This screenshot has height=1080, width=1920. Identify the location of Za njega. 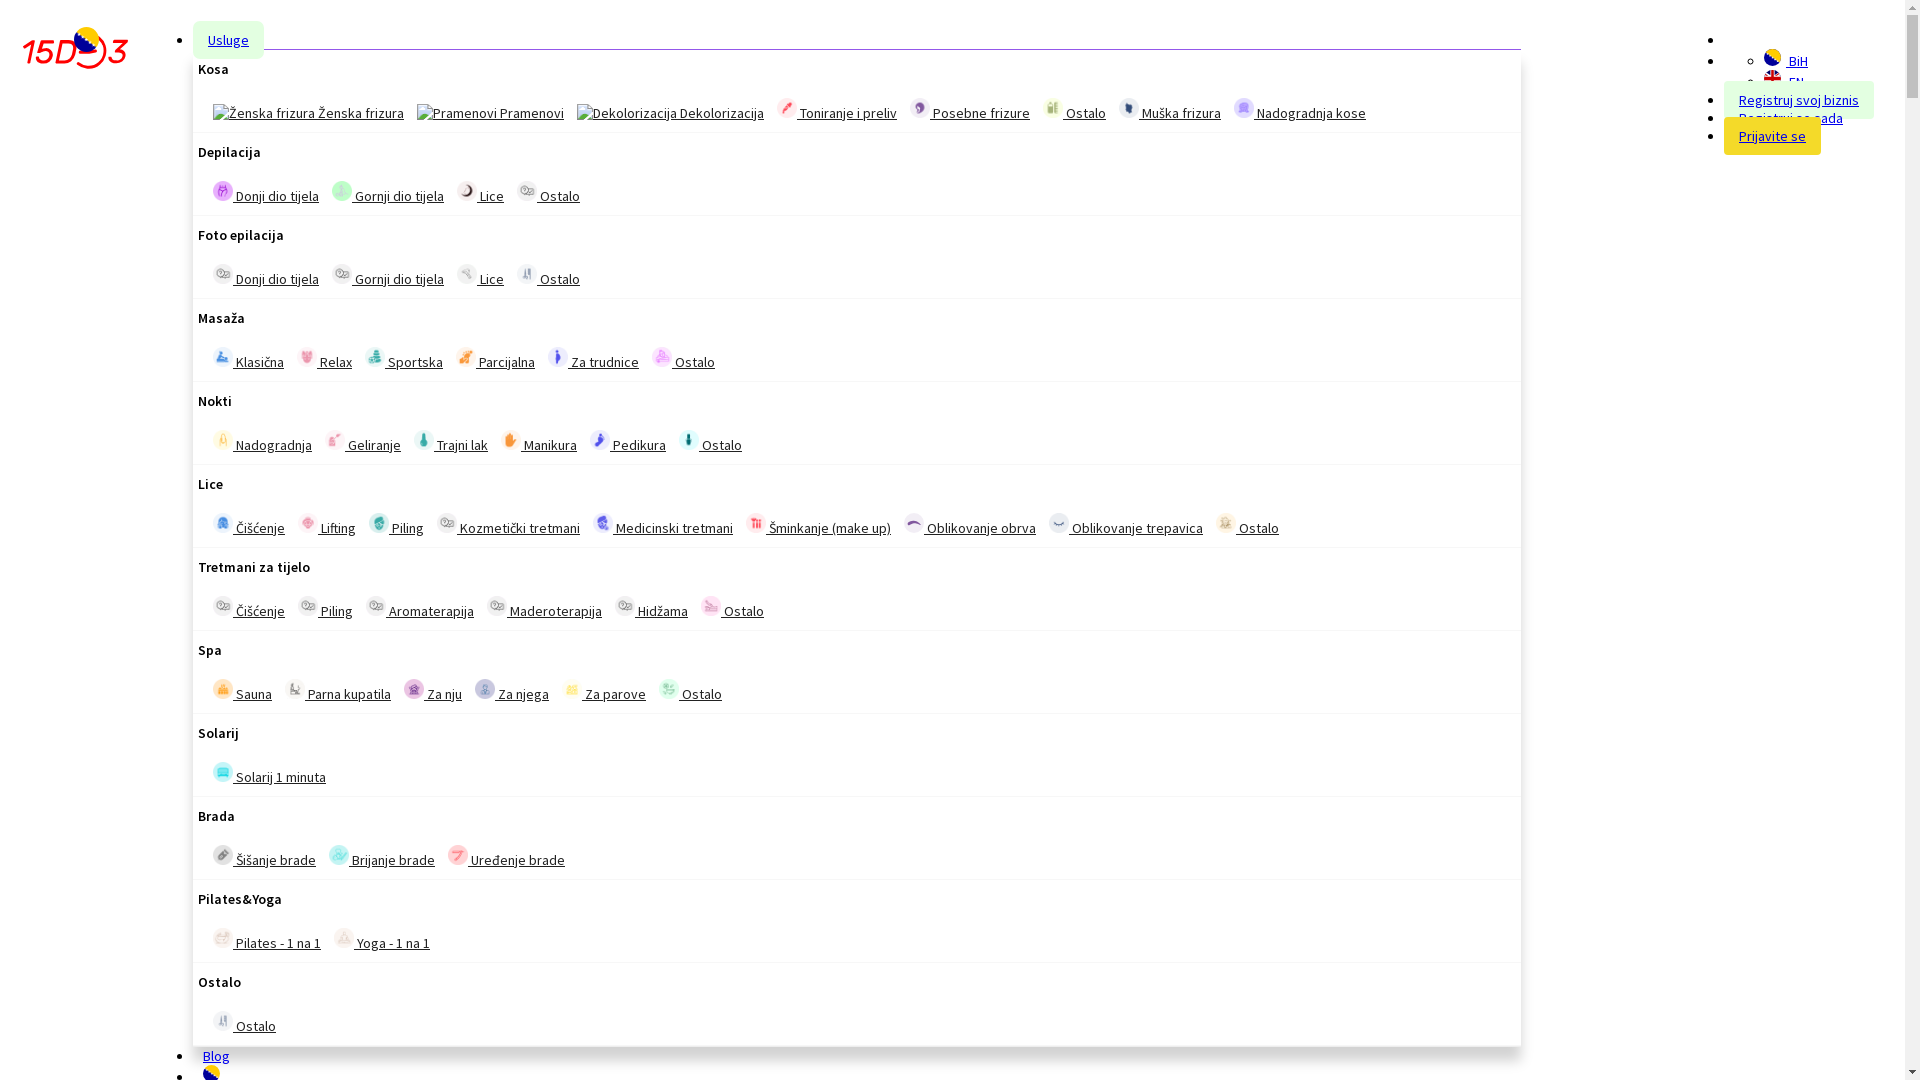
(512, 691).